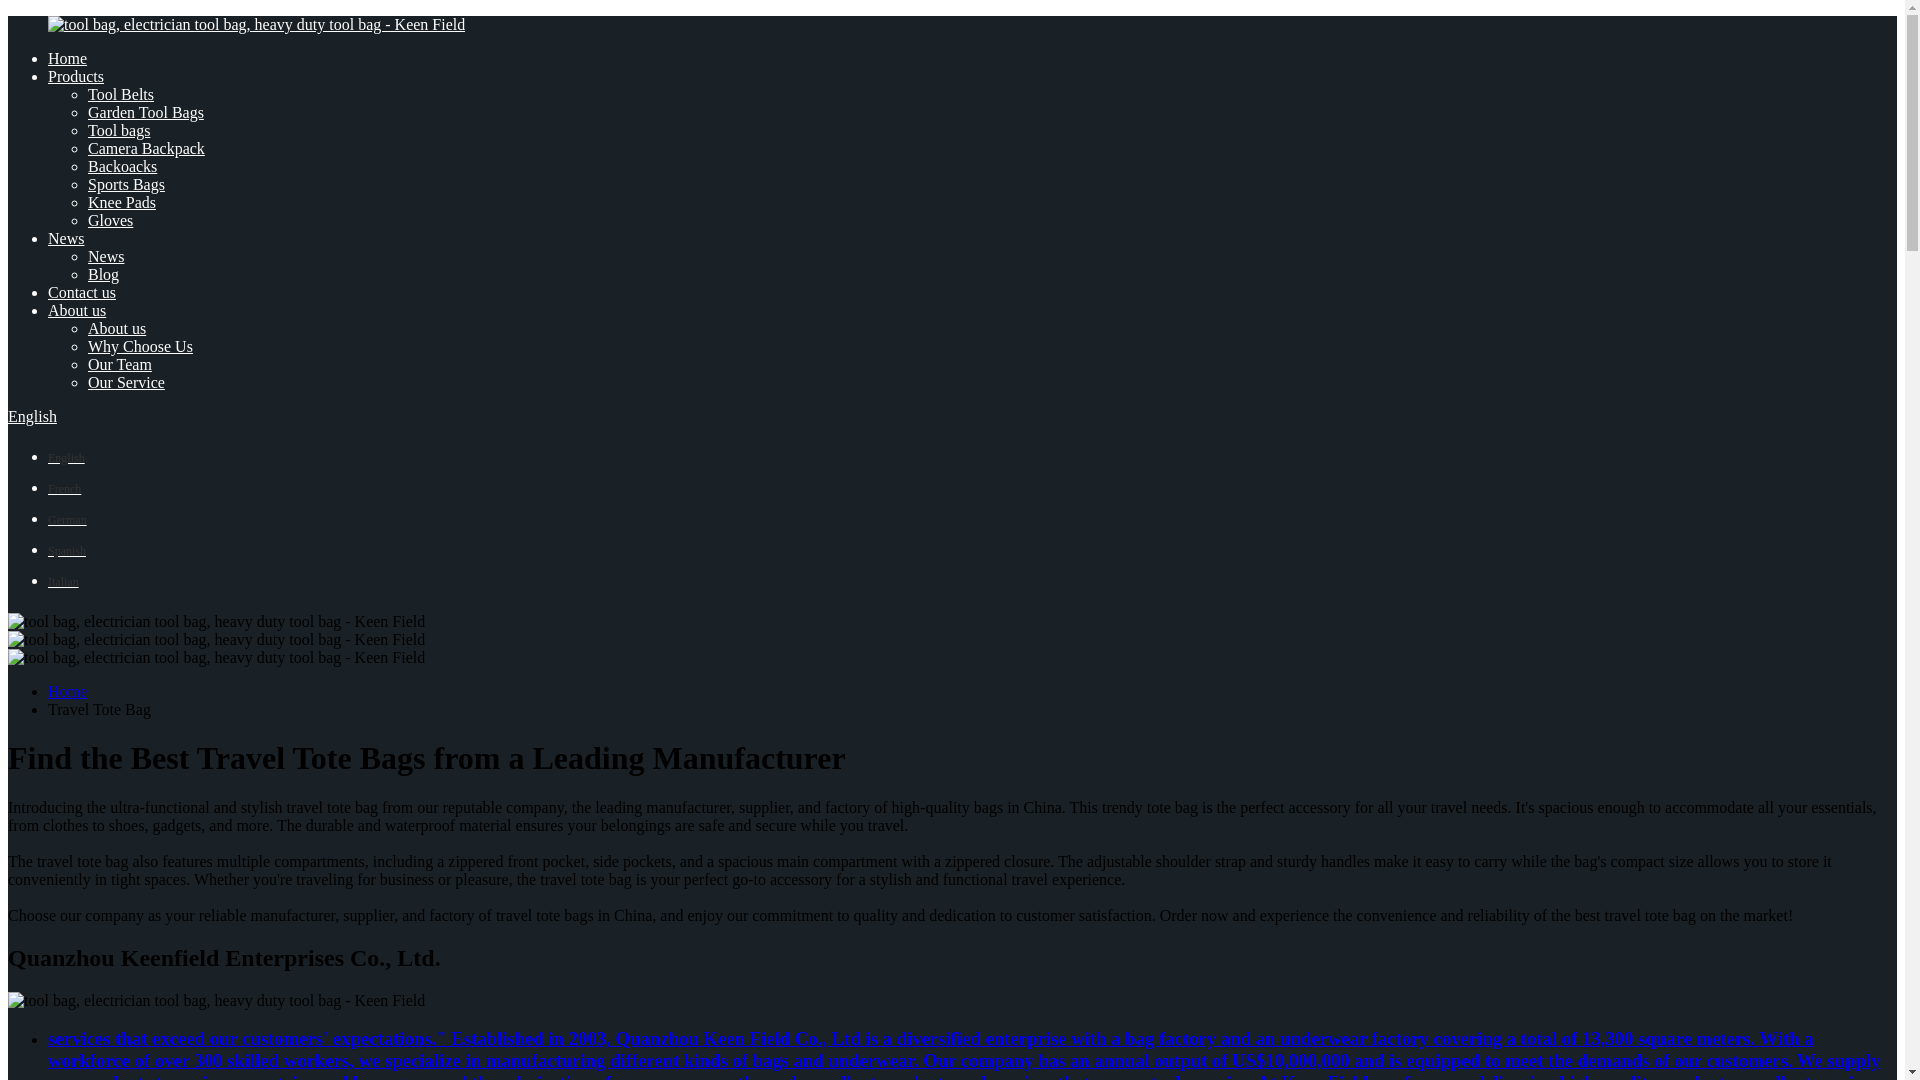 This screenshot has width=1920, height=1080. What do you see at coordinates (64, 487) in the screenshot?
I see `French` at bounding box center [64, 487].